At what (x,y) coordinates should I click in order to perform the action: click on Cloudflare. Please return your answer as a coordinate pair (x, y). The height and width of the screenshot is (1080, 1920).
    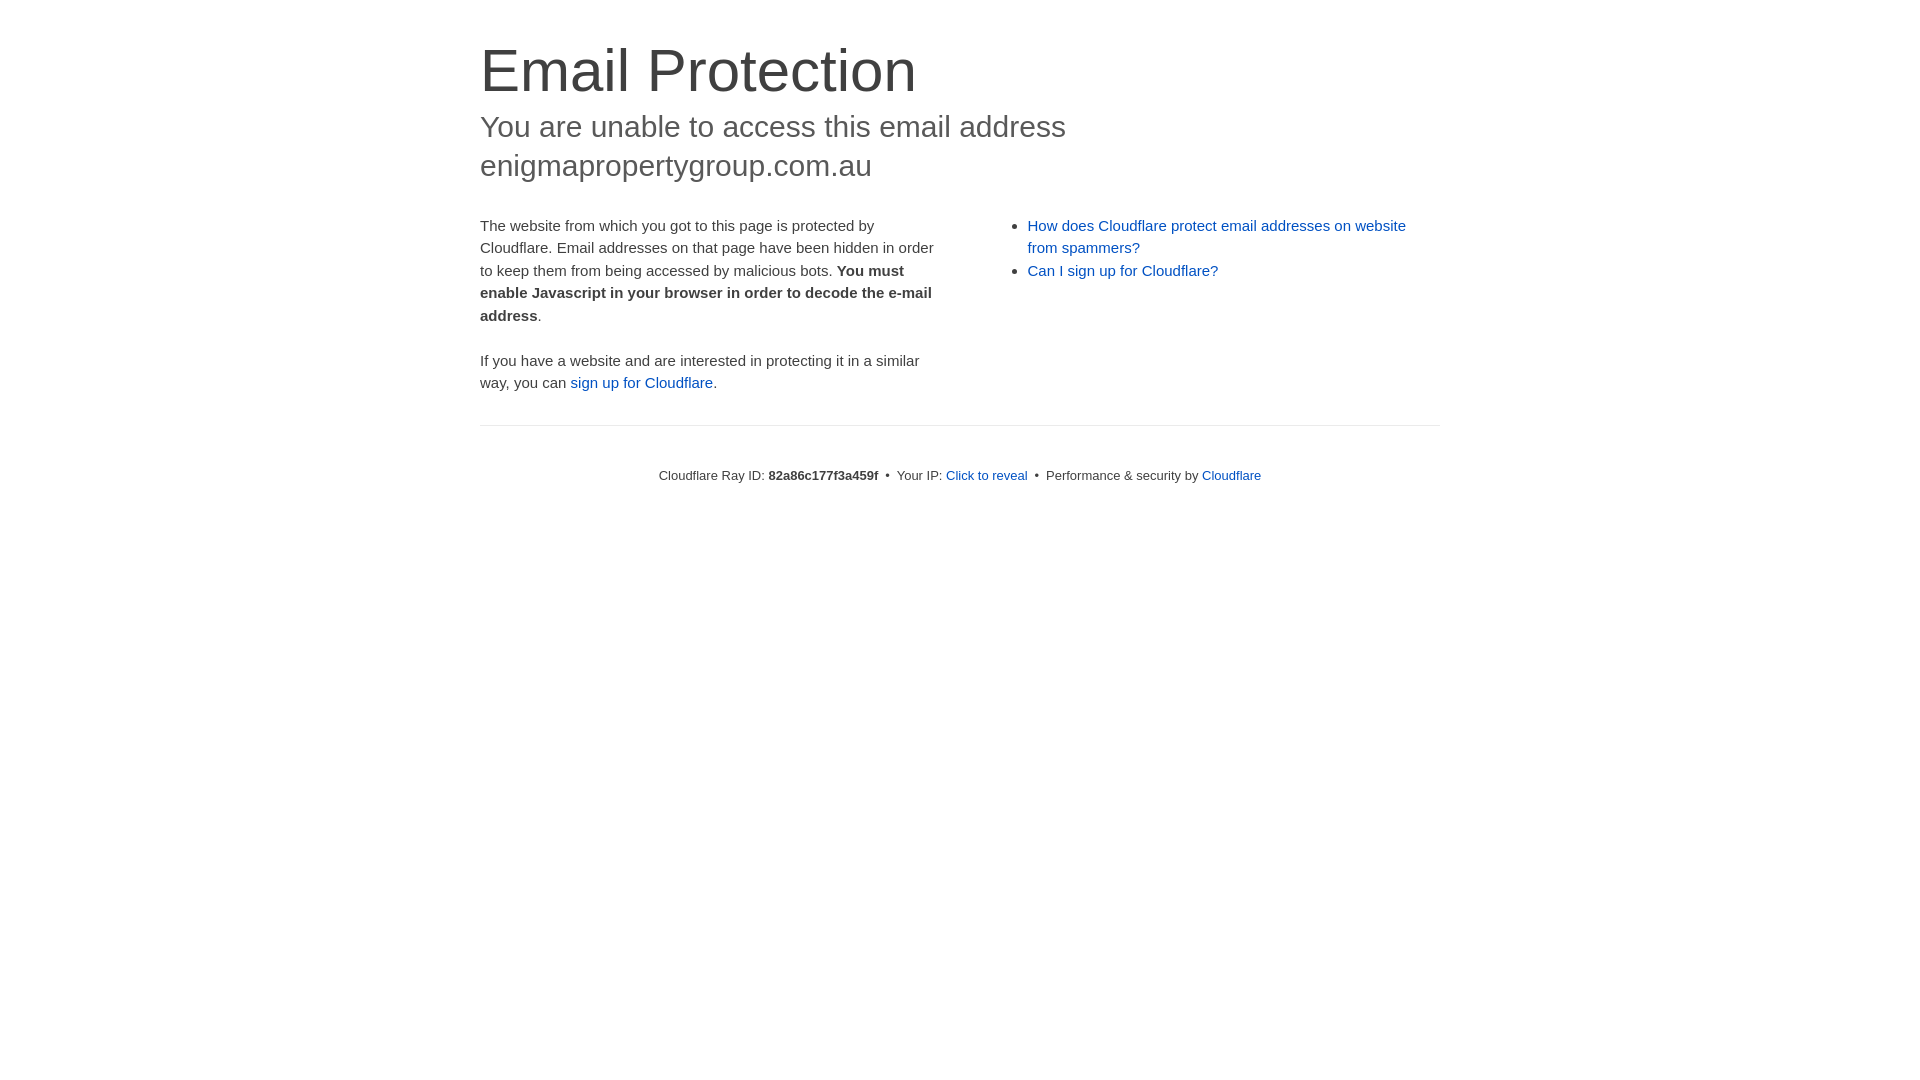
    Looking at the image, I should click on (1232, 476).